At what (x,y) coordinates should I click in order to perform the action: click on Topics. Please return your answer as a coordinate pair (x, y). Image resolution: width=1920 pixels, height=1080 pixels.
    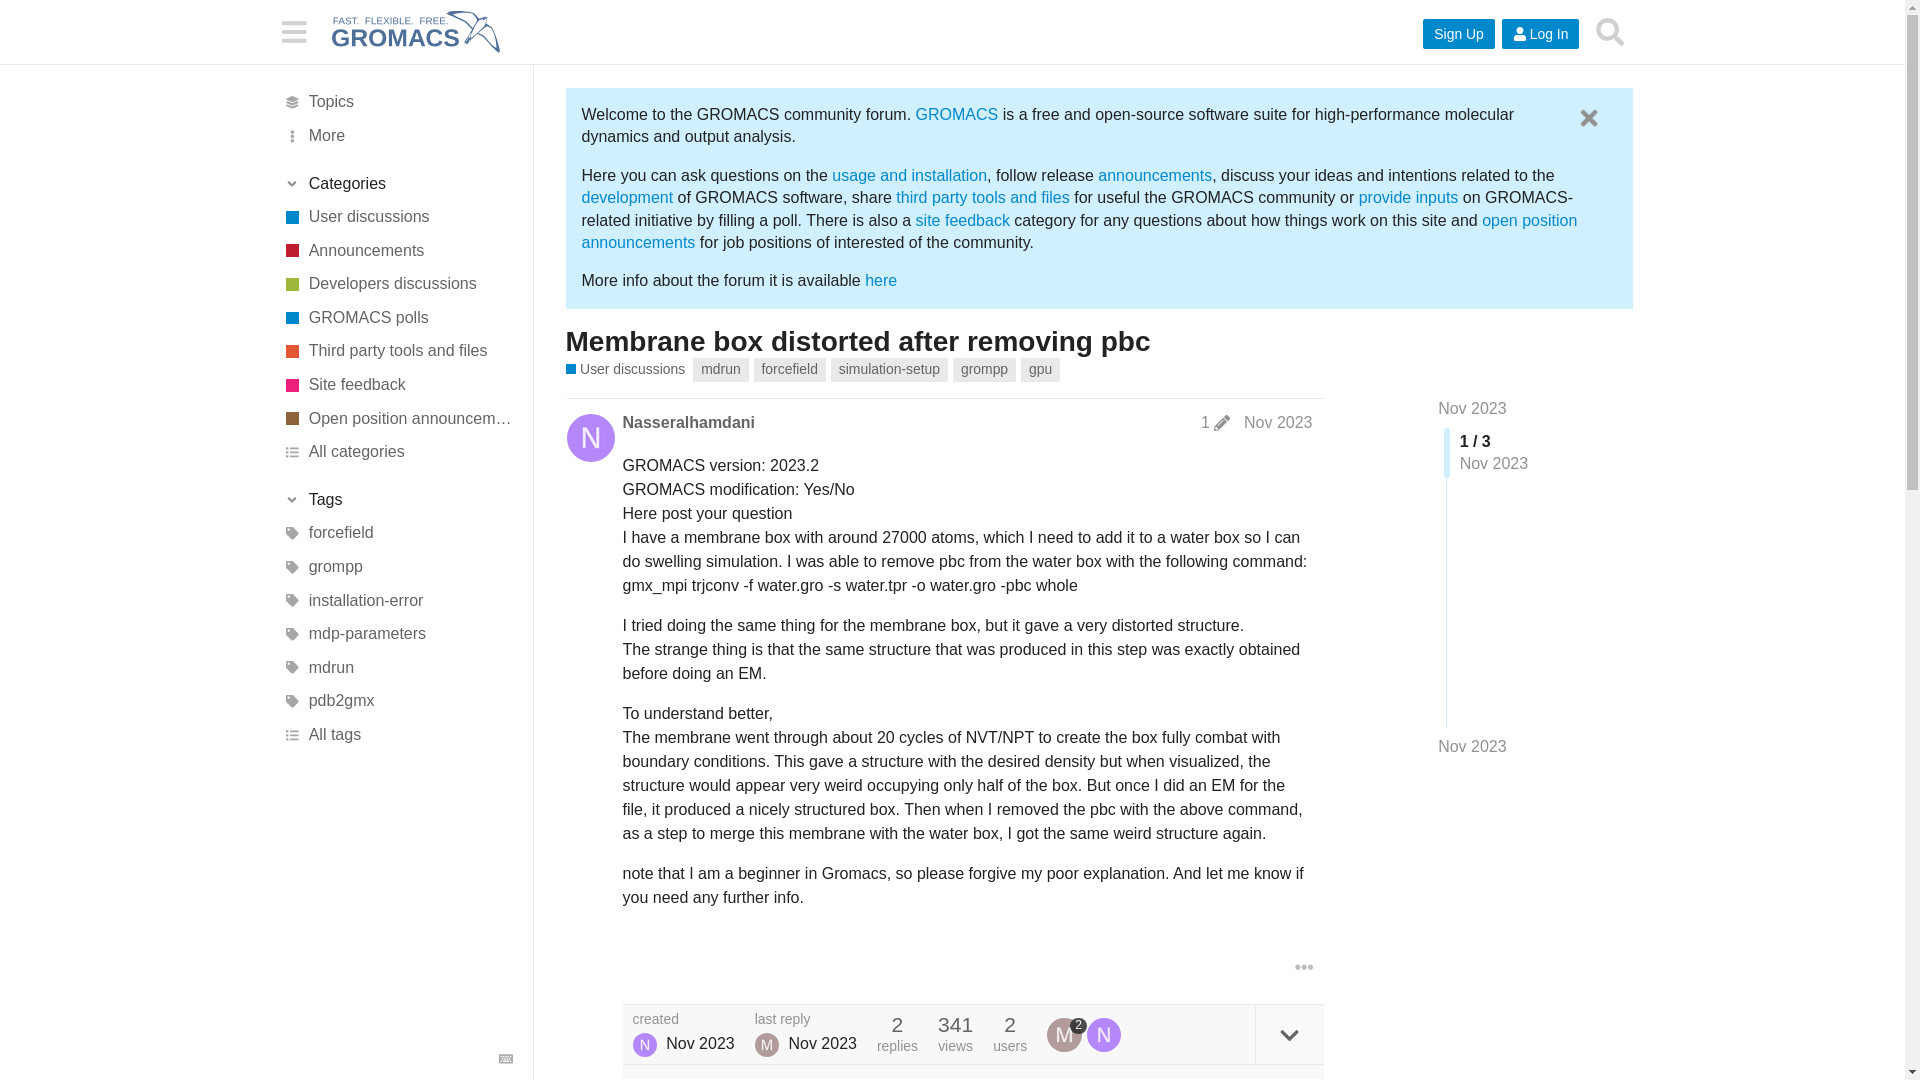
    Looking at the image, I should click on (397, 102).